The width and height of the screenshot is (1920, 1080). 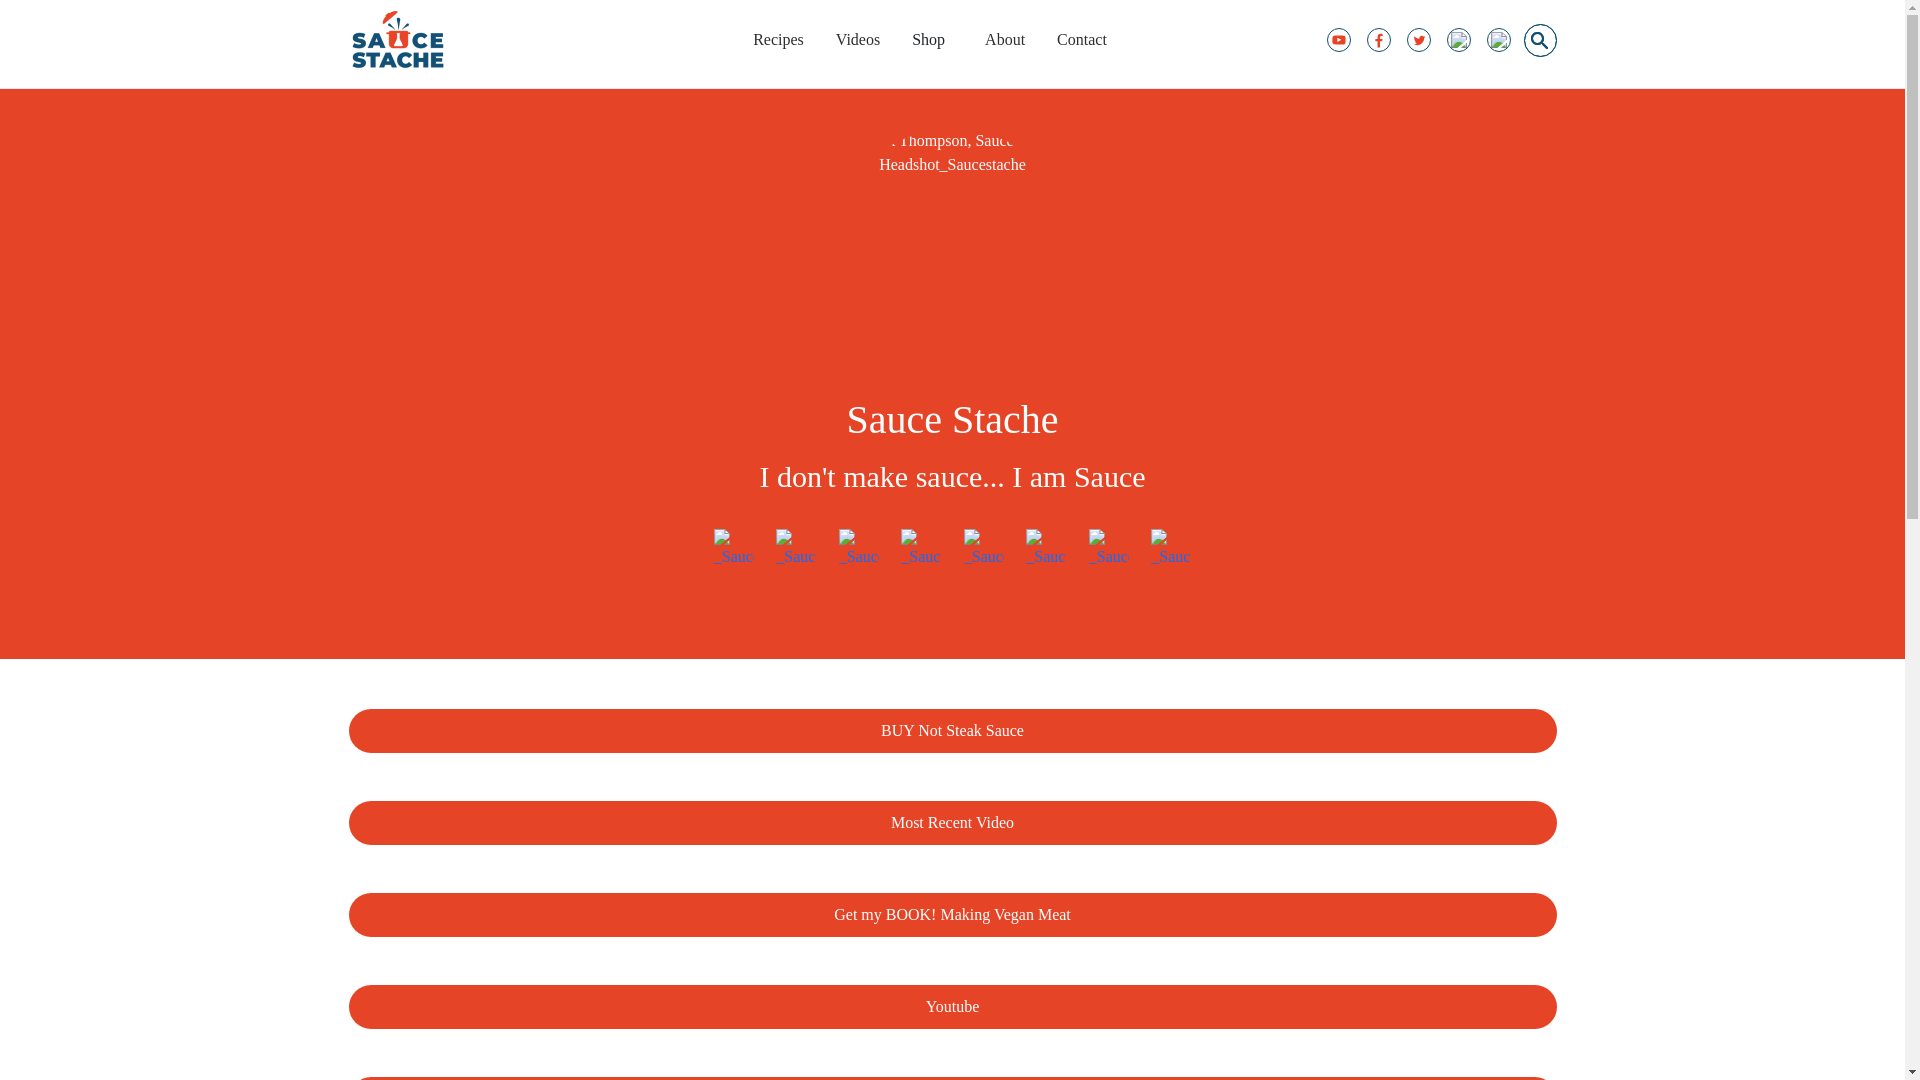 I want to click on snapchat, so click(x=984, y=547).